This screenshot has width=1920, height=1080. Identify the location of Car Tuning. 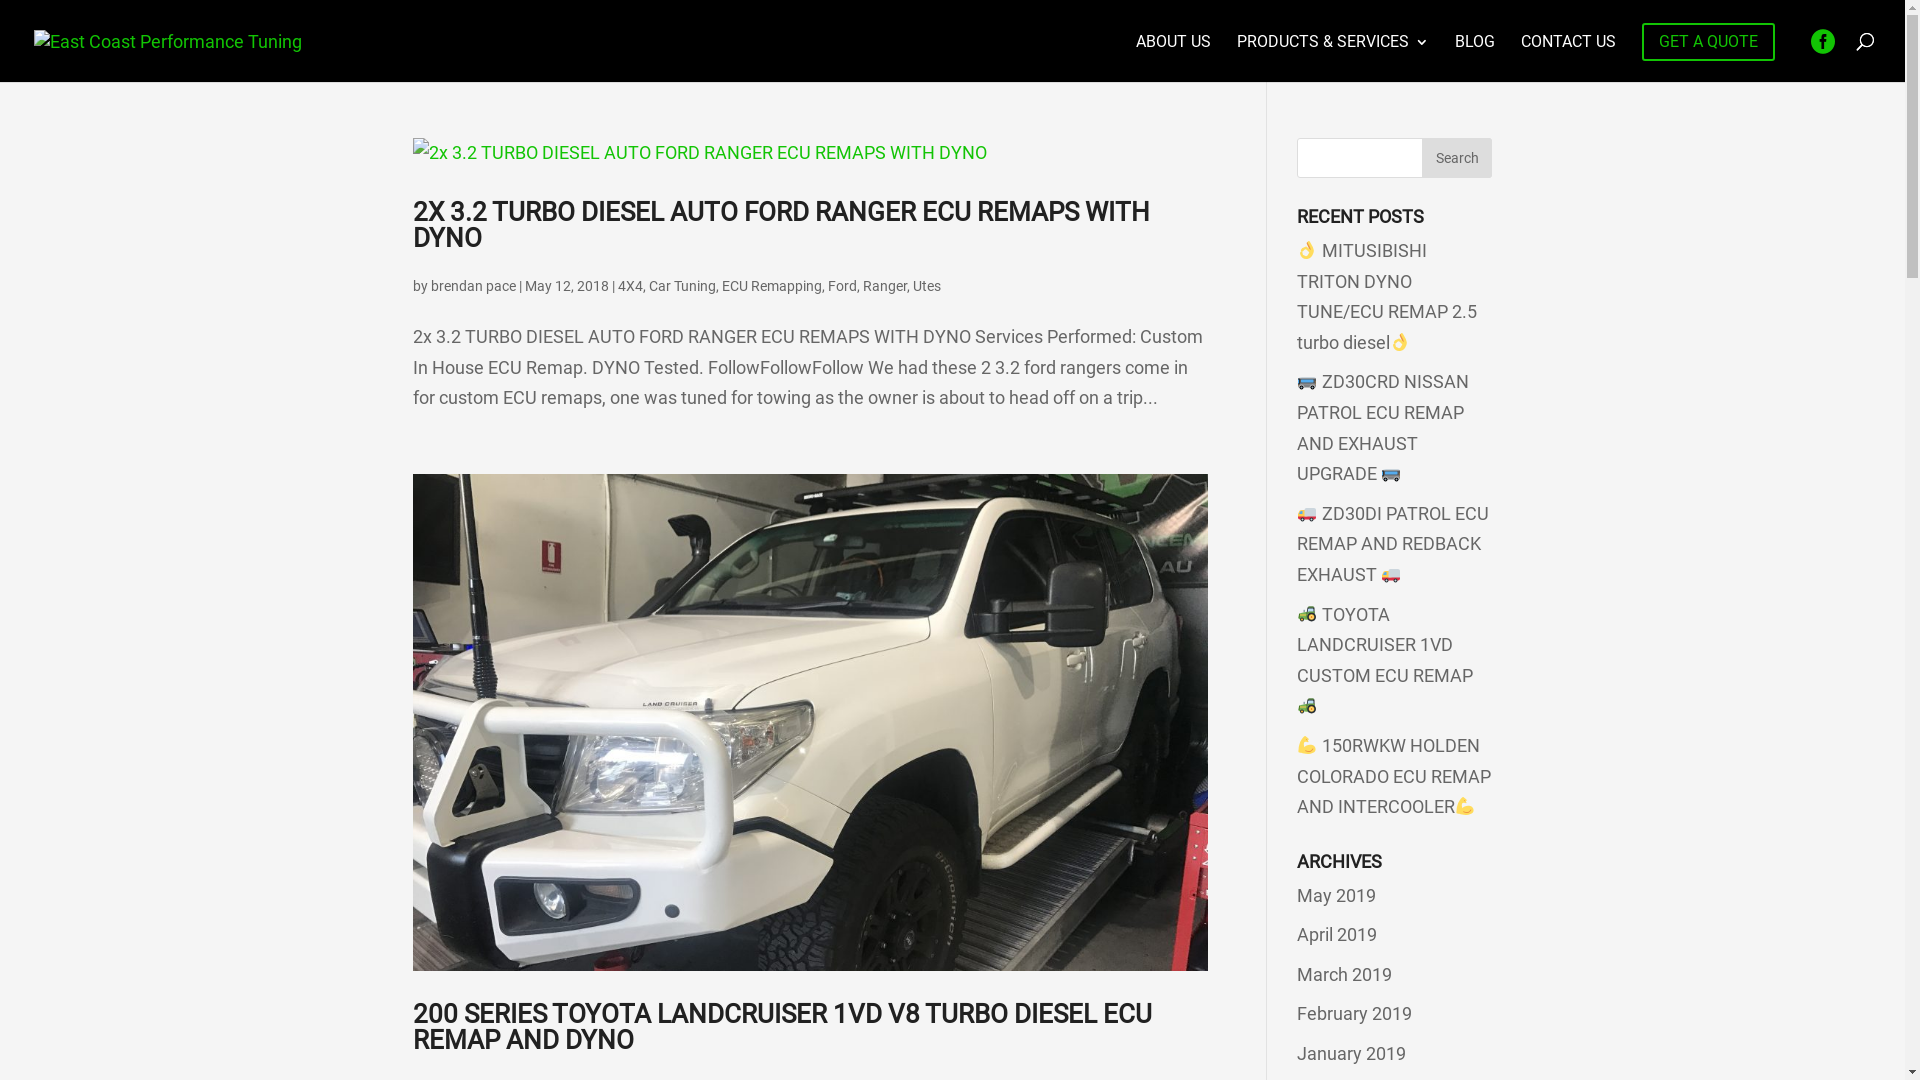
(682, 286).